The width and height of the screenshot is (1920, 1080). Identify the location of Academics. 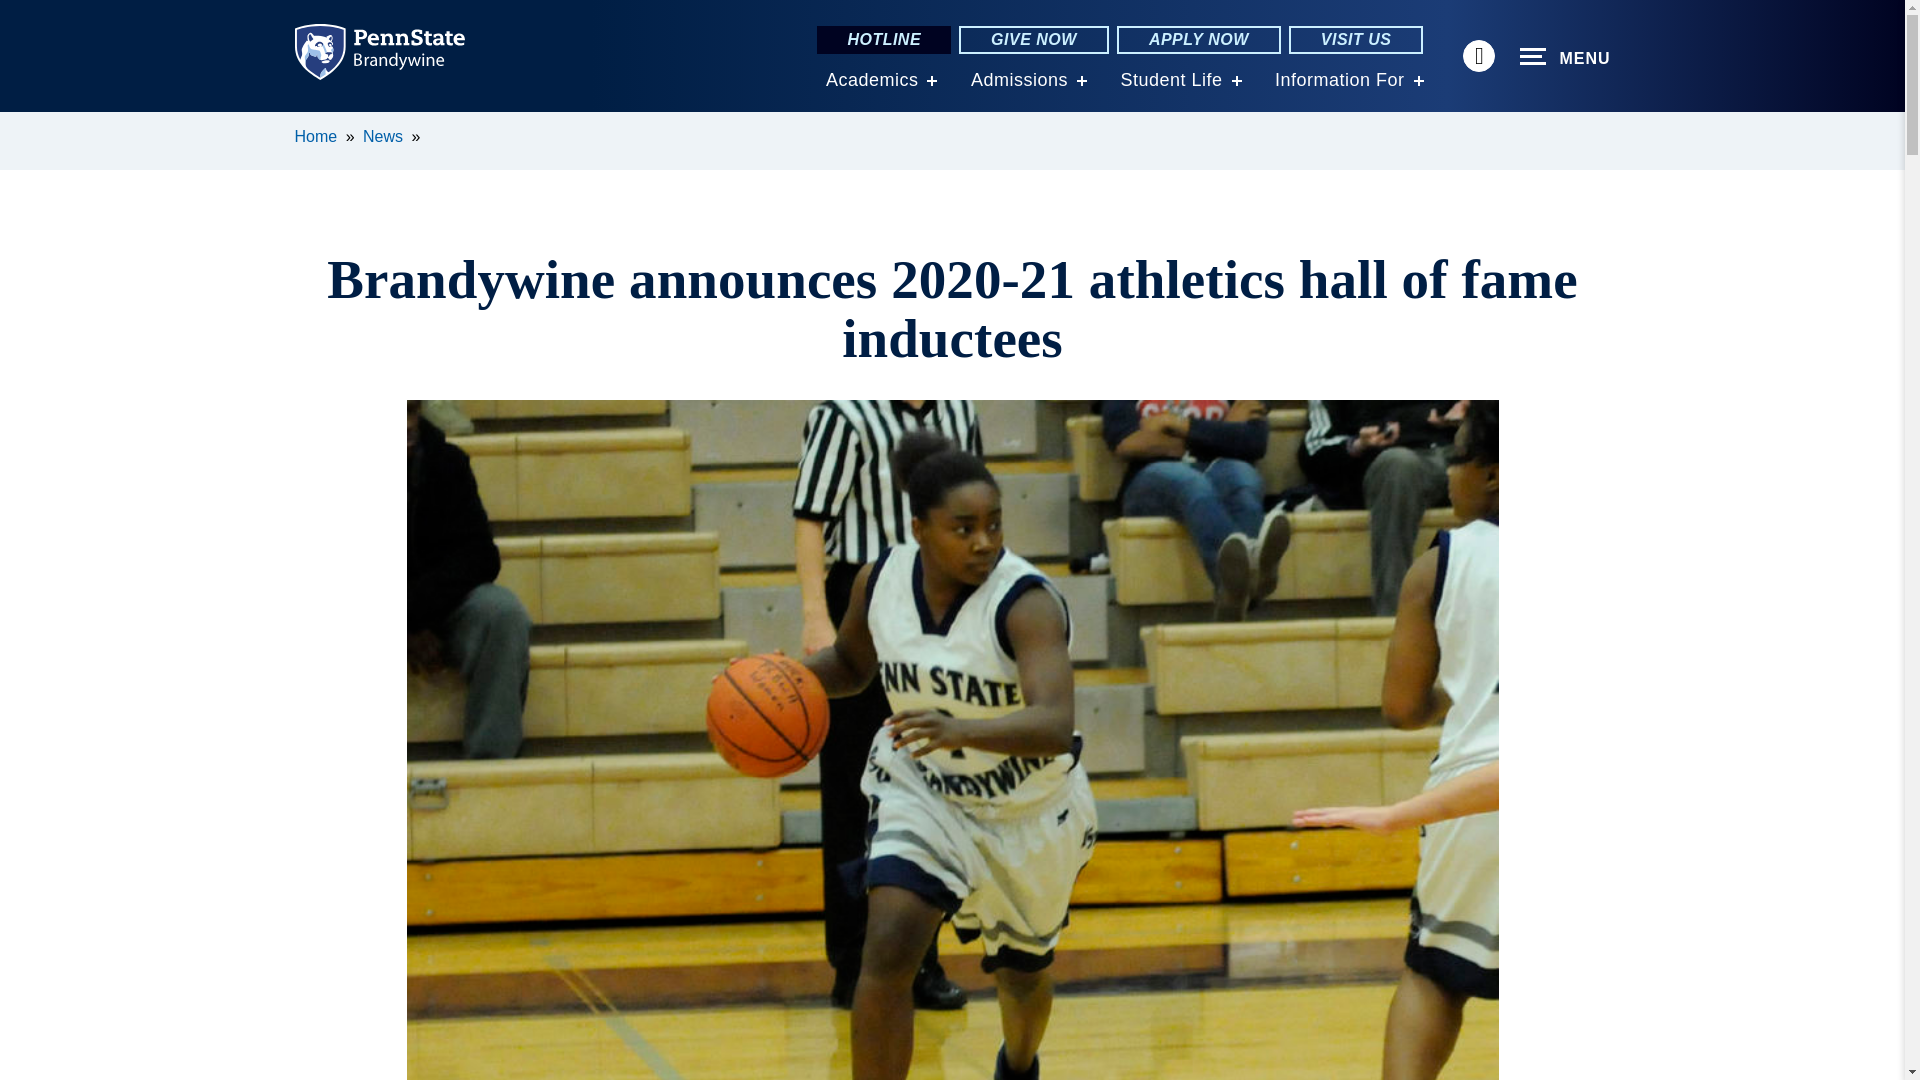
(872, 80).